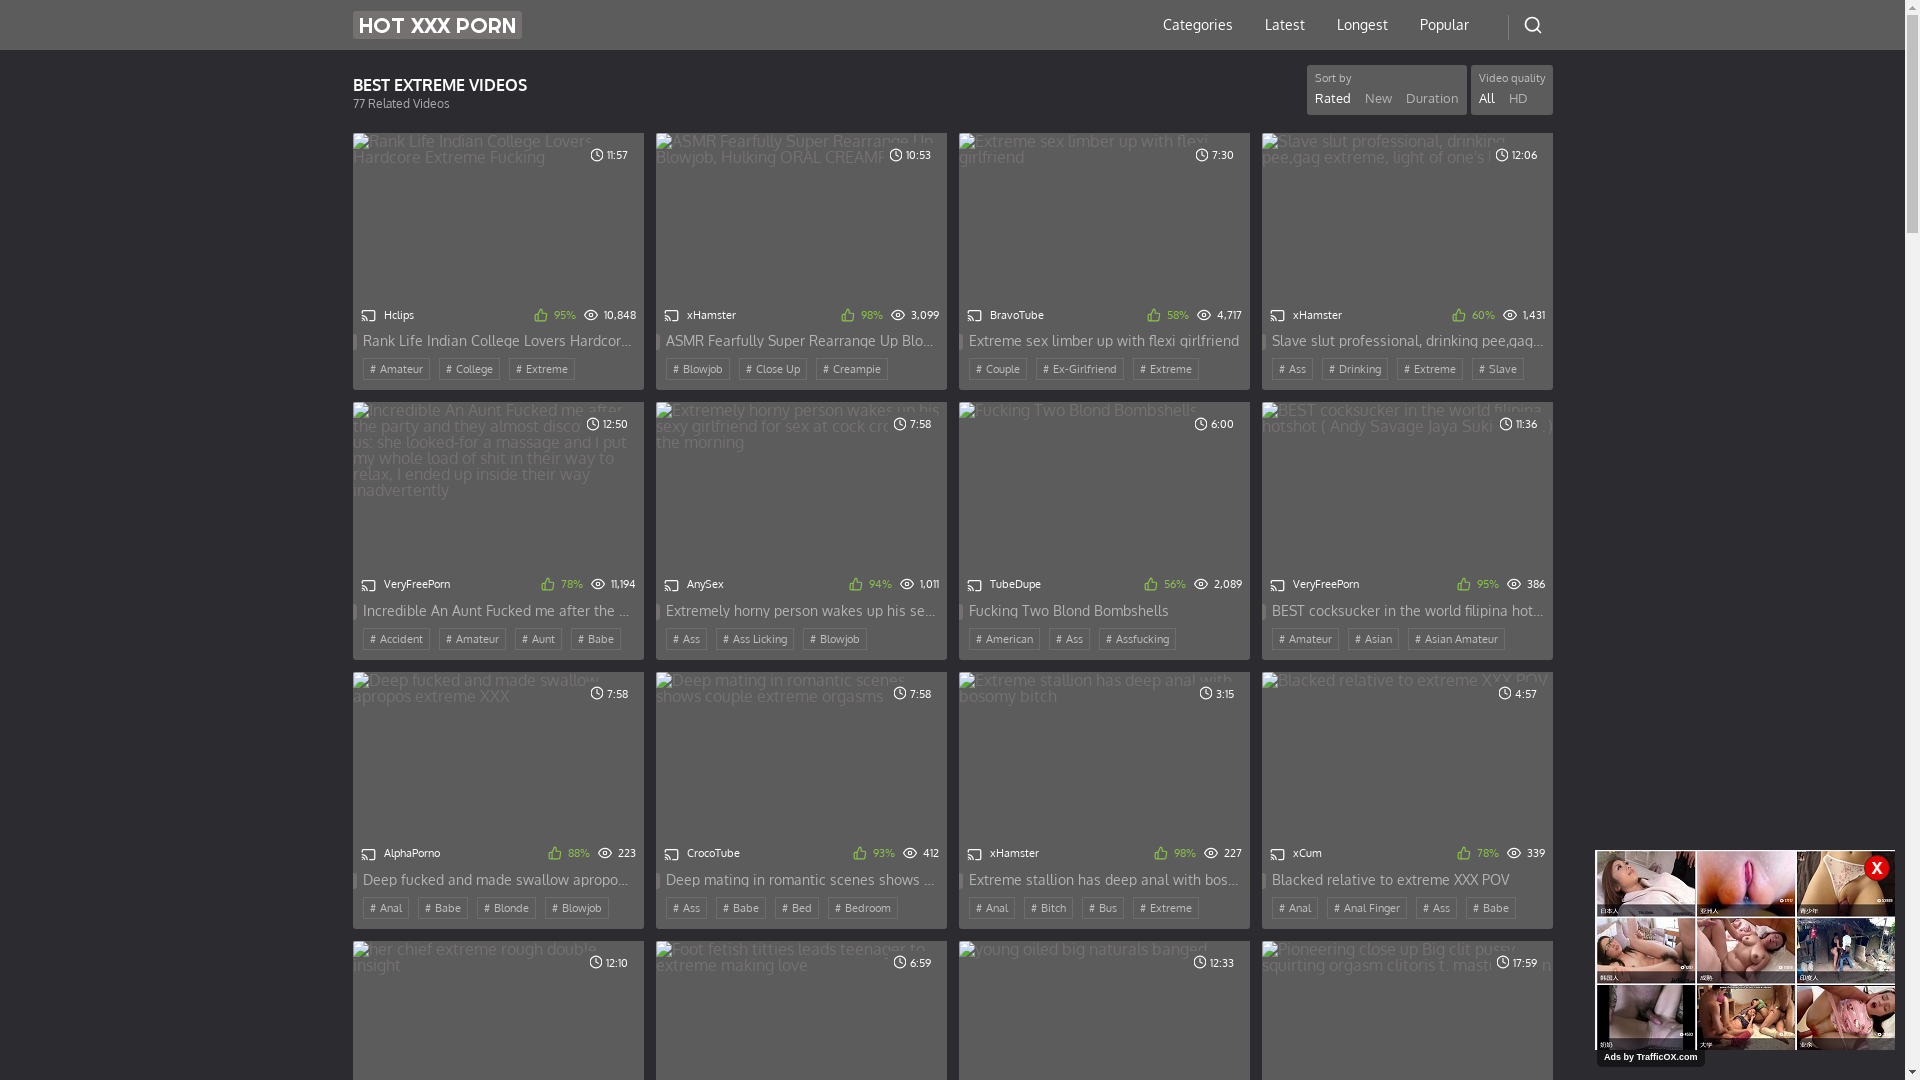 The width and height of the screenshot is (1920, 1080). What do you see at coordinates (443, 908) in the screenshot?
I see `Babe` at bounding box center [443, 908].